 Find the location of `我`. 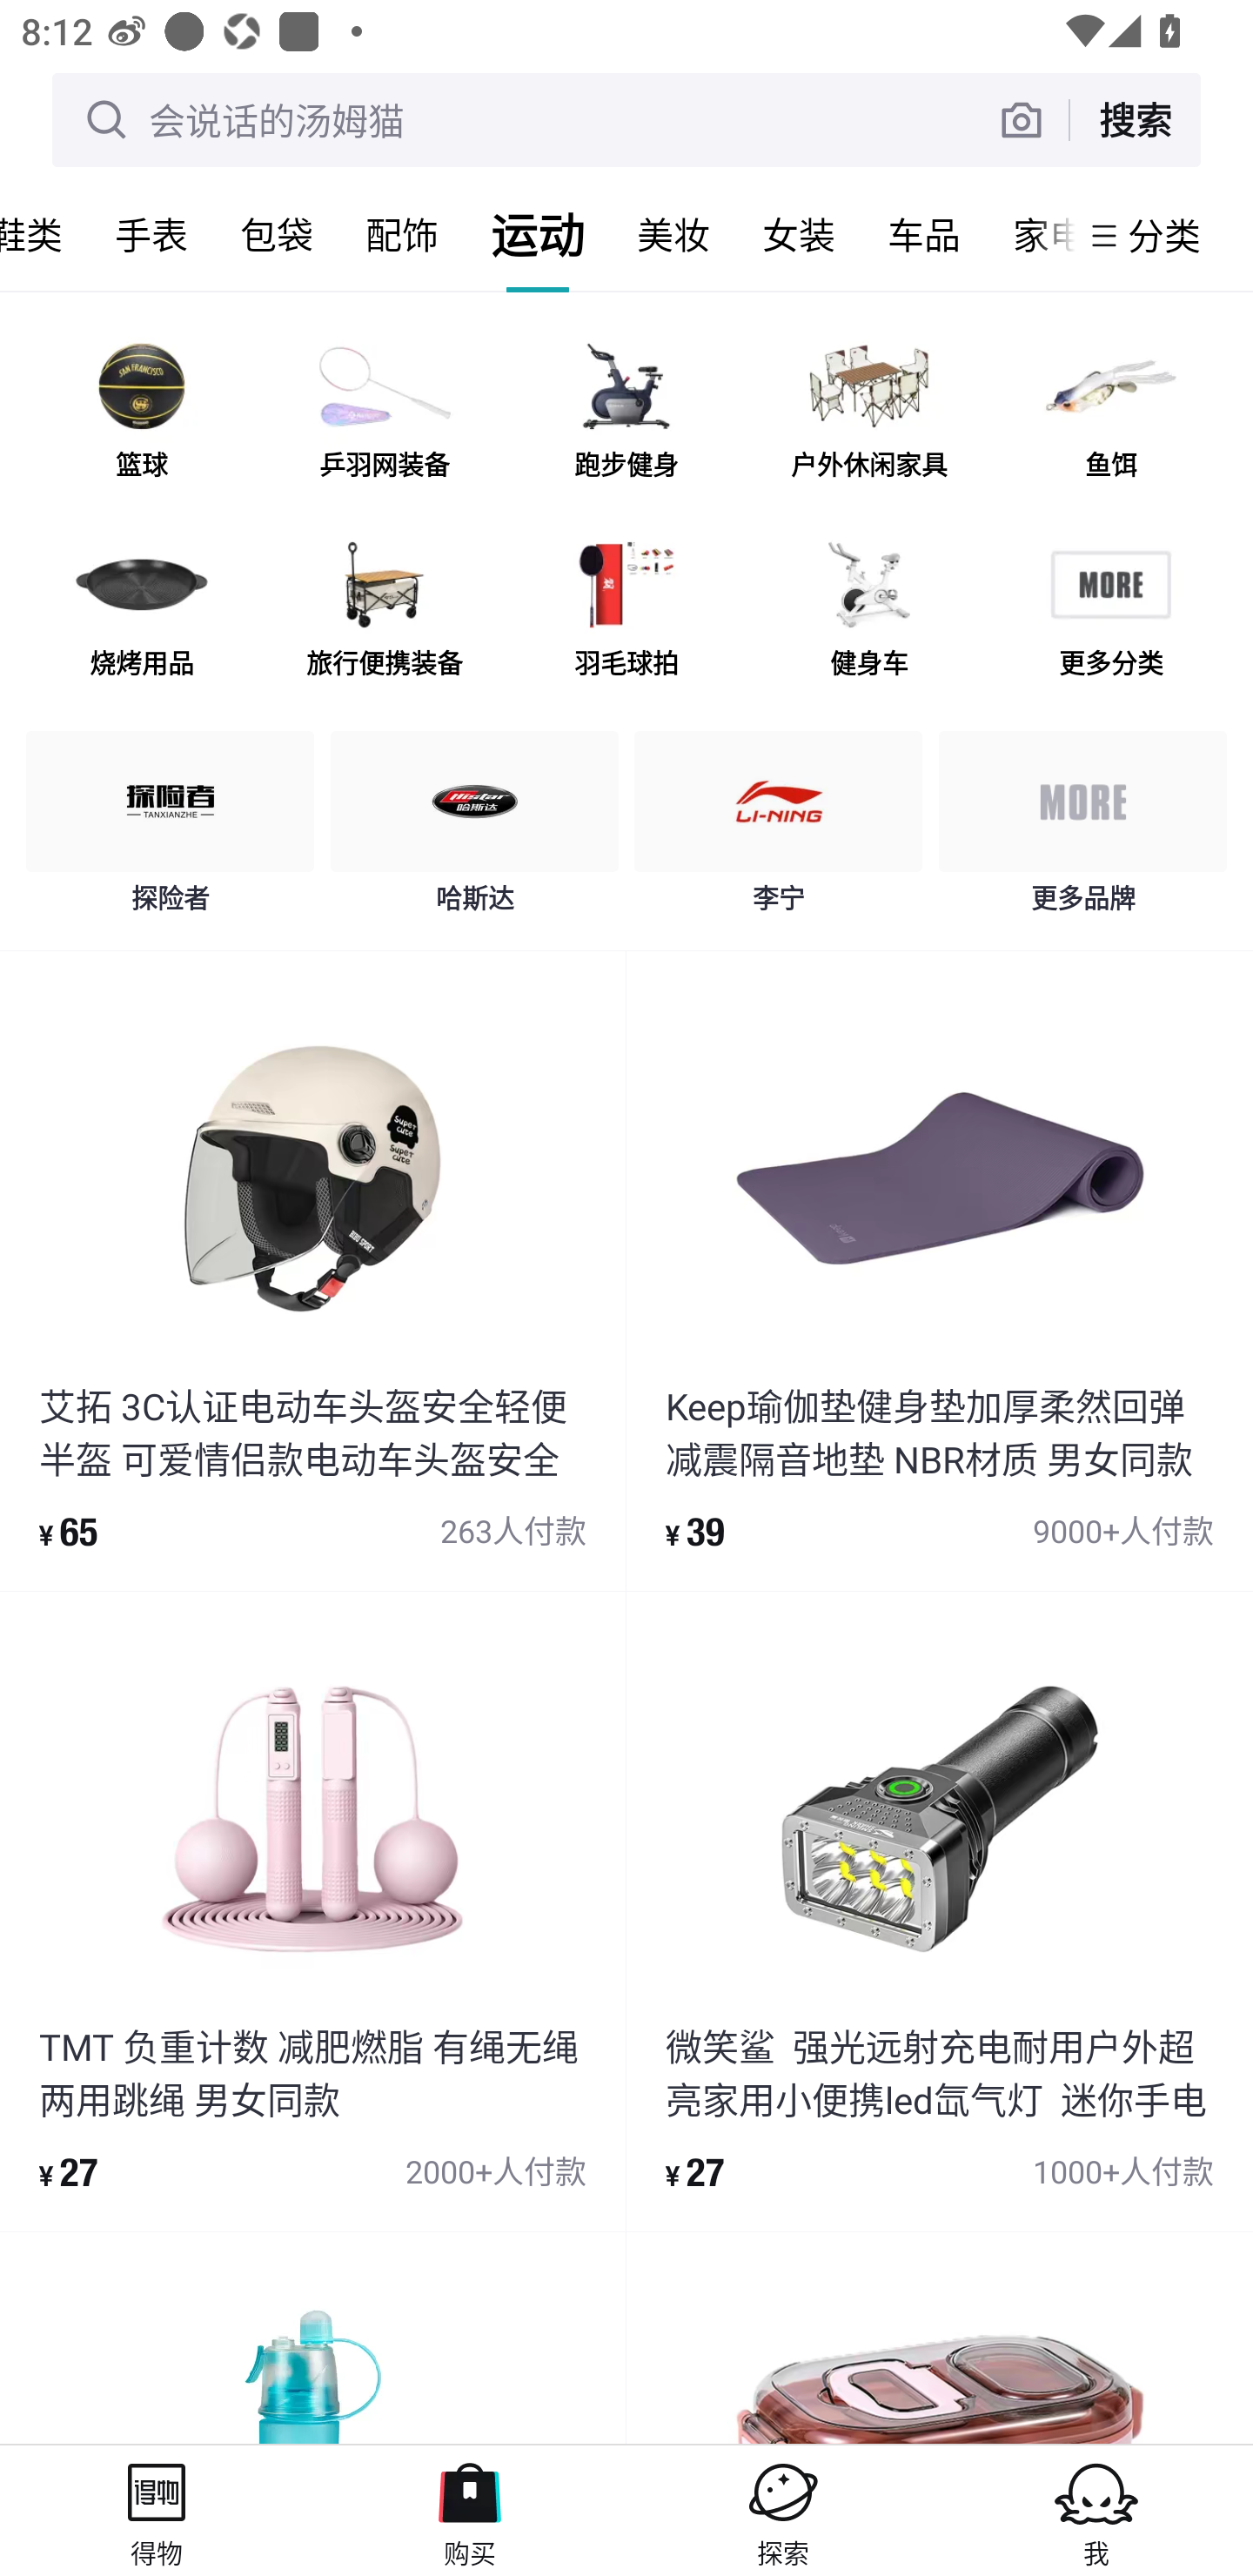

我 is located at coordinates (1096, 2510).